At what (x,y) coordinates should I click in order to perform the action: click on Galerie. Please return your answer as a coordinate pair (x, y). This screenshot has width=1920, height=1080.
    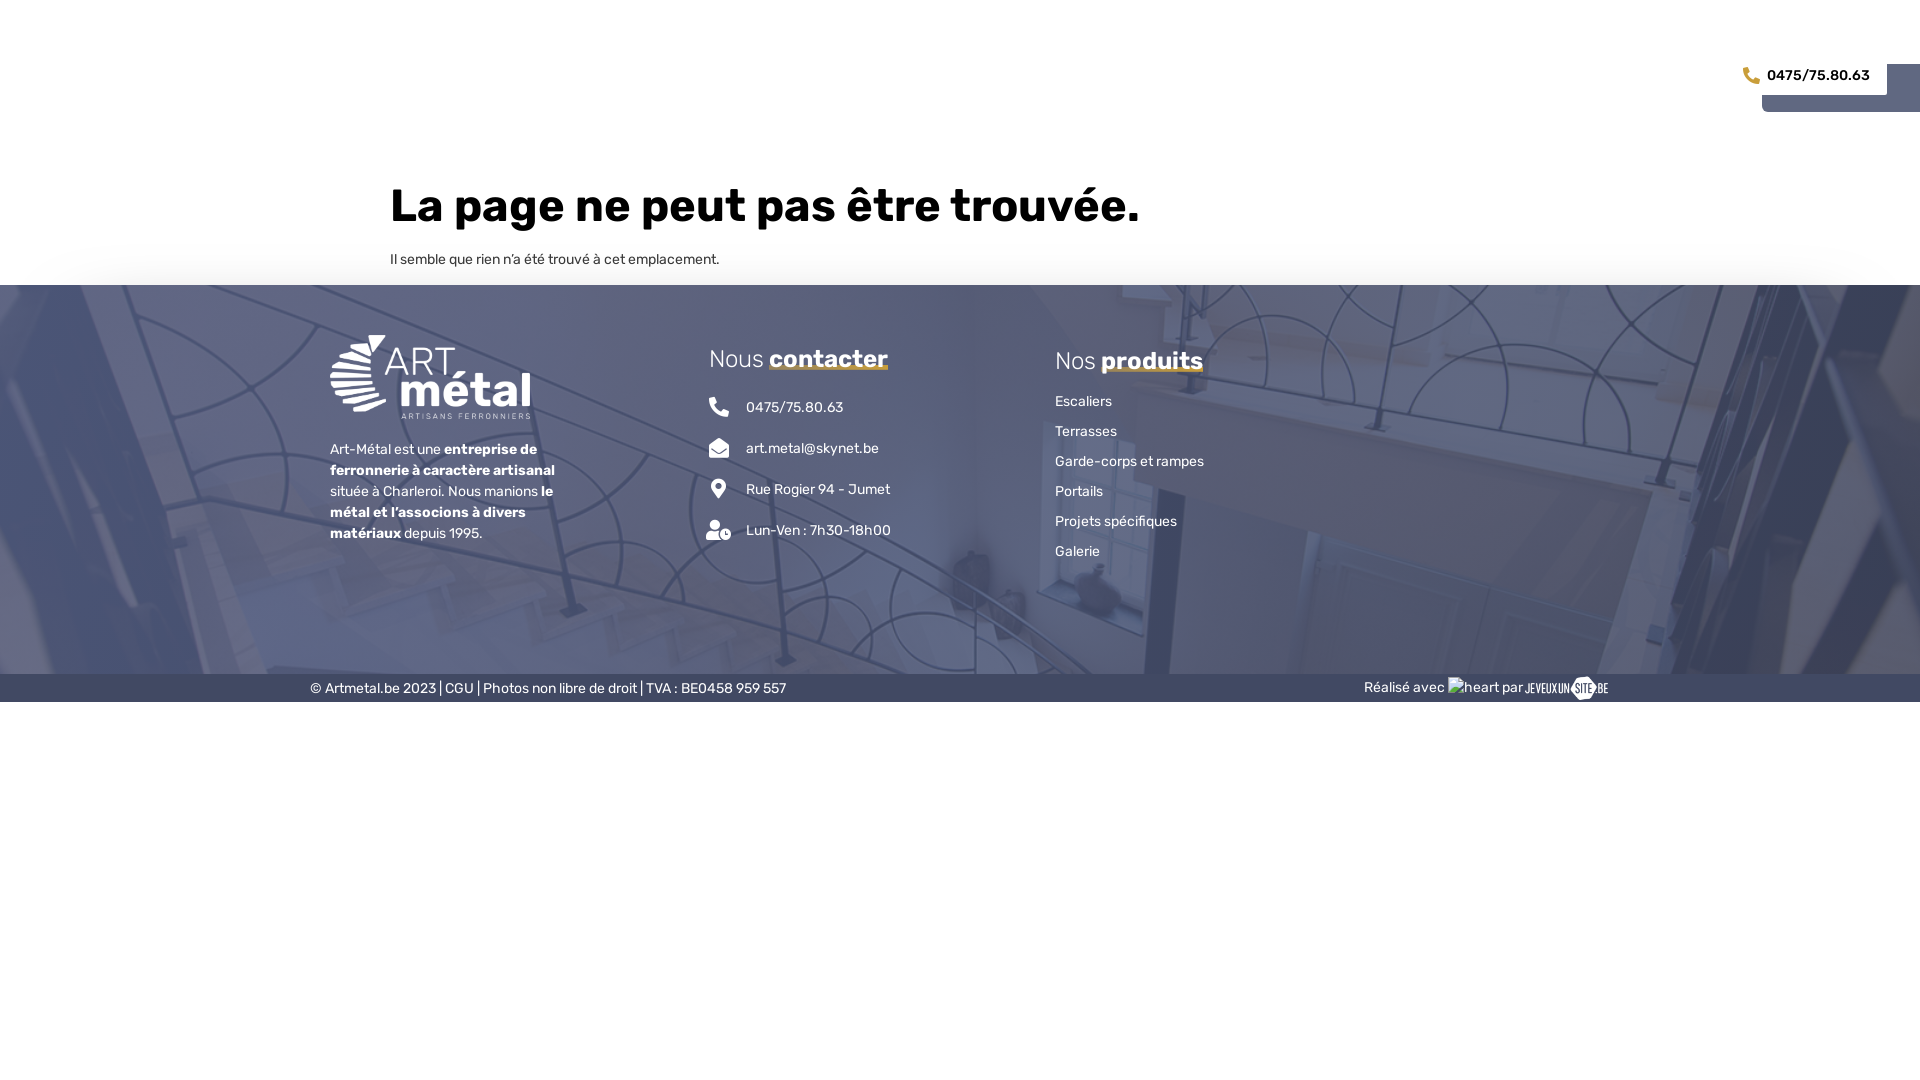
    Looking at the image, I should click on (1150, 552).